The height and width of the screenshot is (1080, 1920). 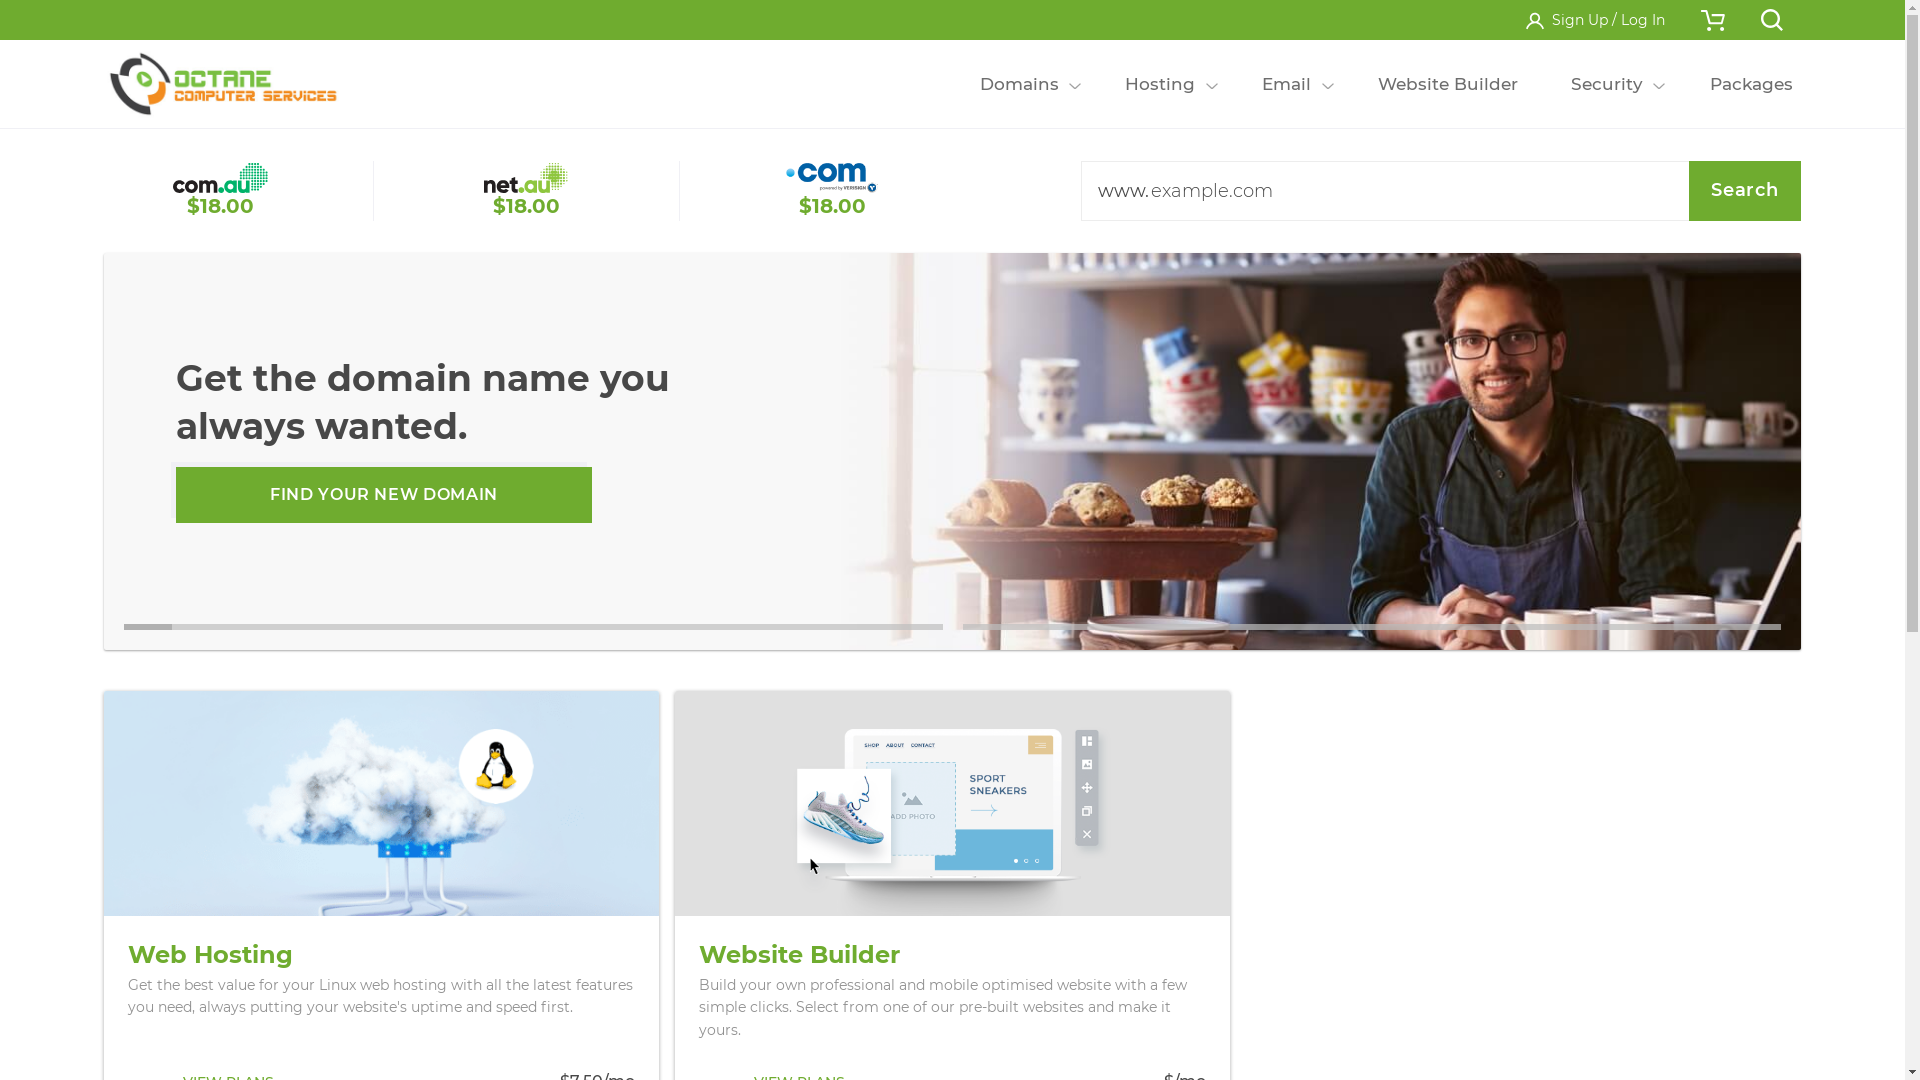 What do you see at coordinates (1751, 84) in the screenshot?
I see `Packages` at bounding box center [1751, 84].